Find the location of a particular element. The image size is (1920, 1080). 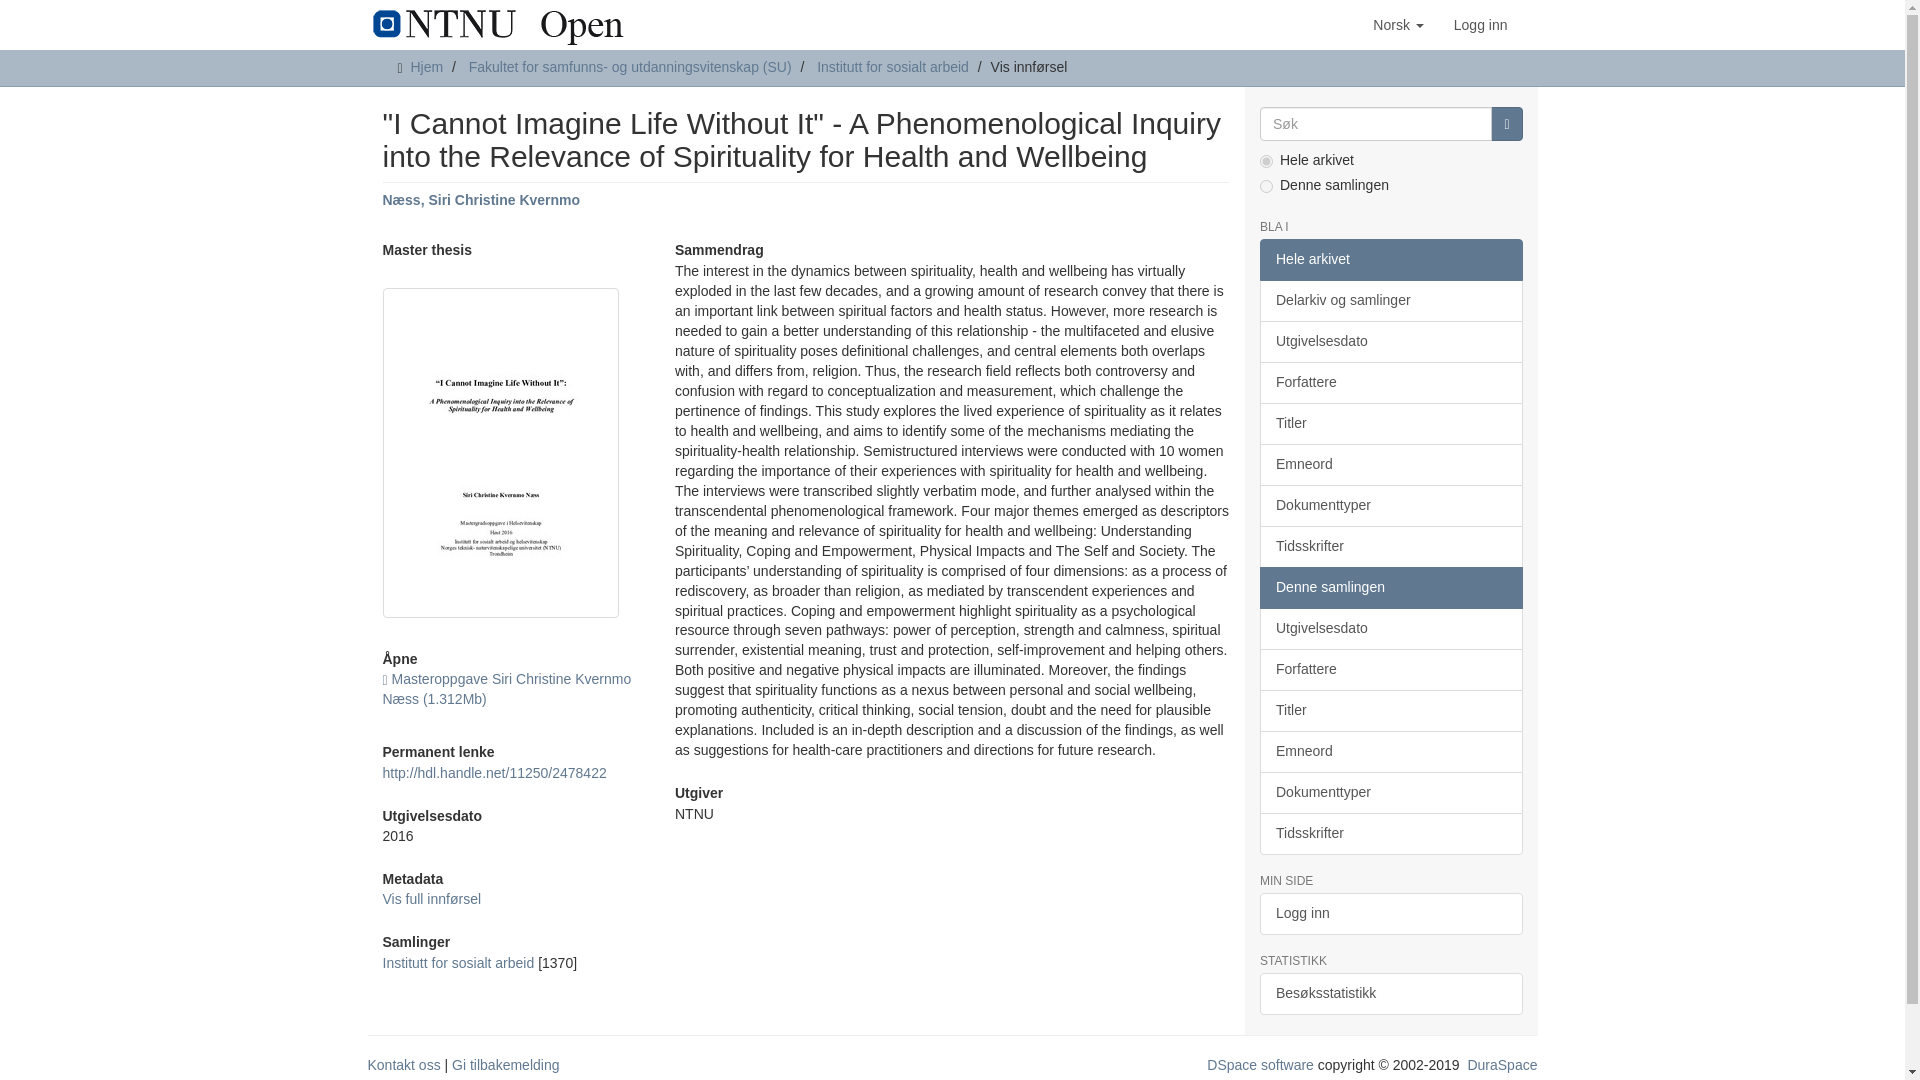

Utgivelsesdato is located at coordinates (1390, 341).